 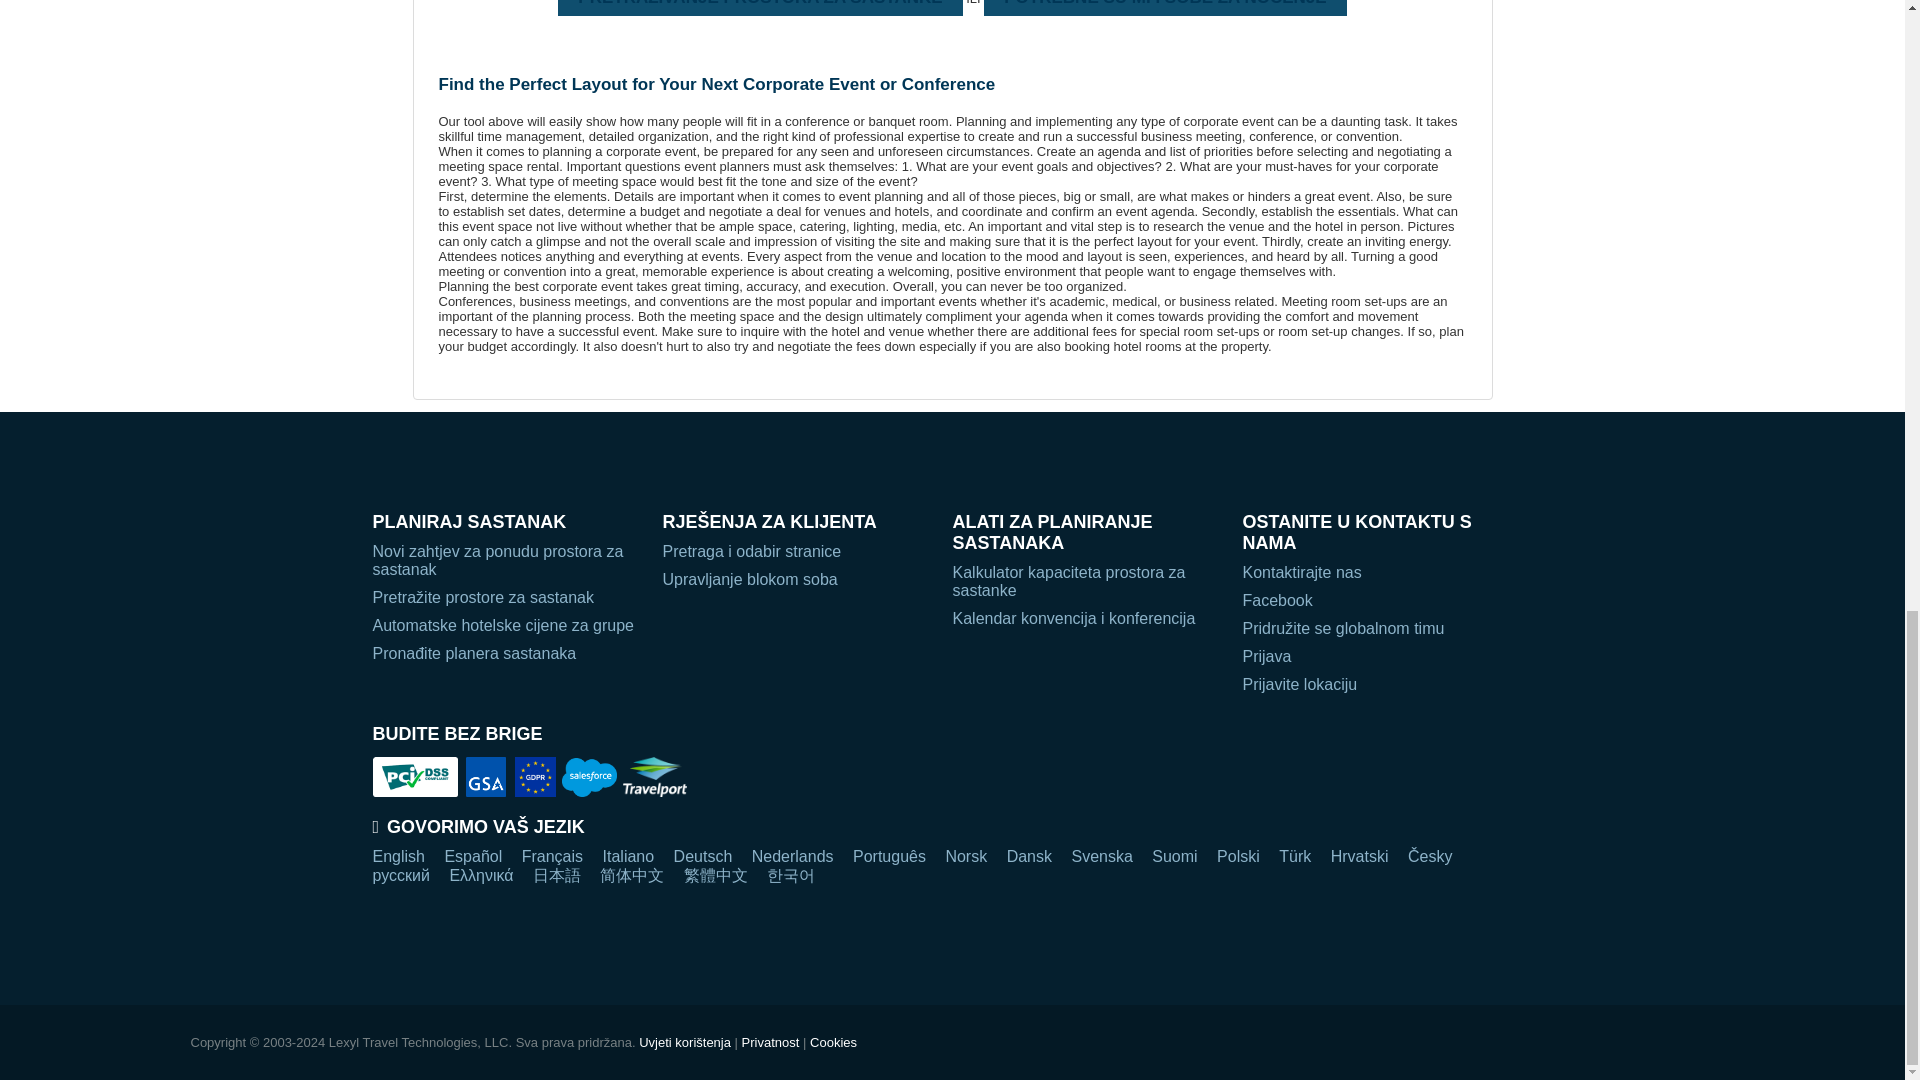 What do you see at coordinates (1377, 600) in the screenshot?
I see `Facebook` at bounding box center [1377, 600].